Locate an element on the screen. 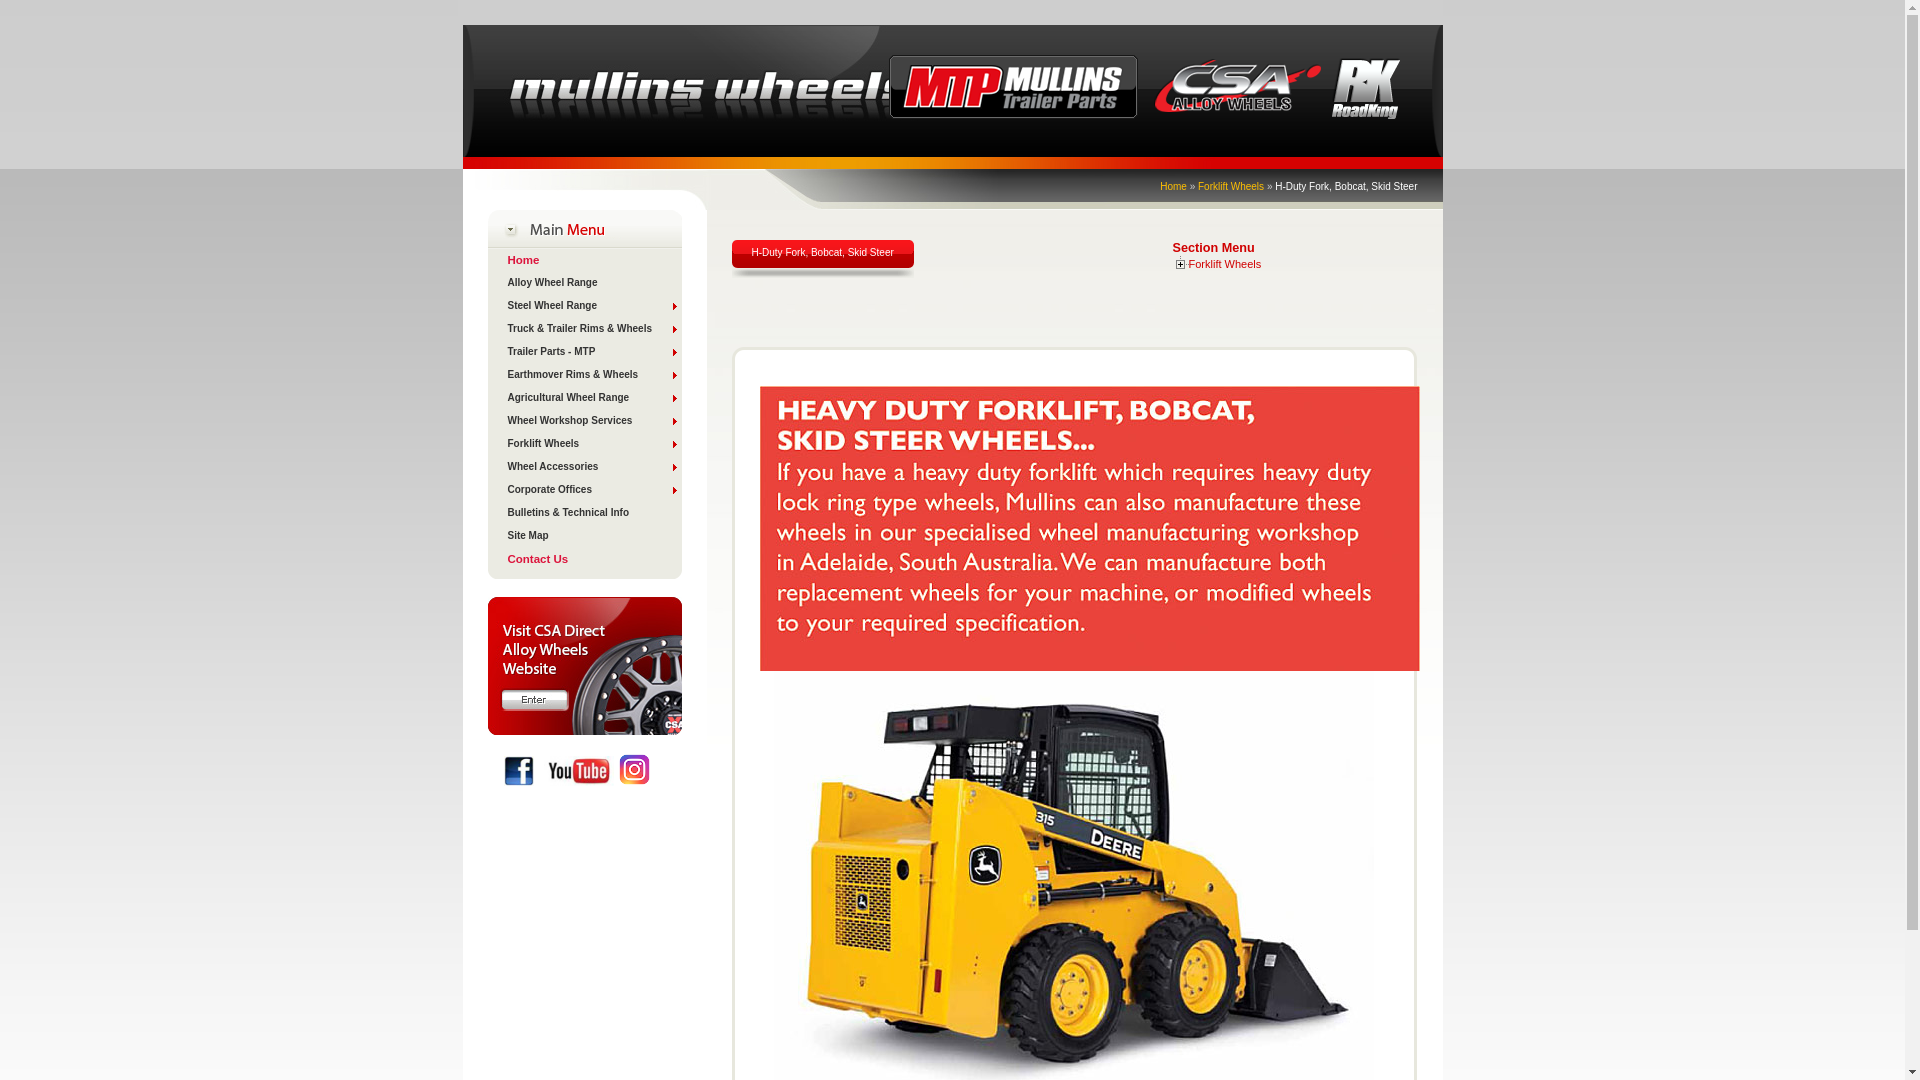  Bulletins & Technical Info is located at coordinates (585, 514).